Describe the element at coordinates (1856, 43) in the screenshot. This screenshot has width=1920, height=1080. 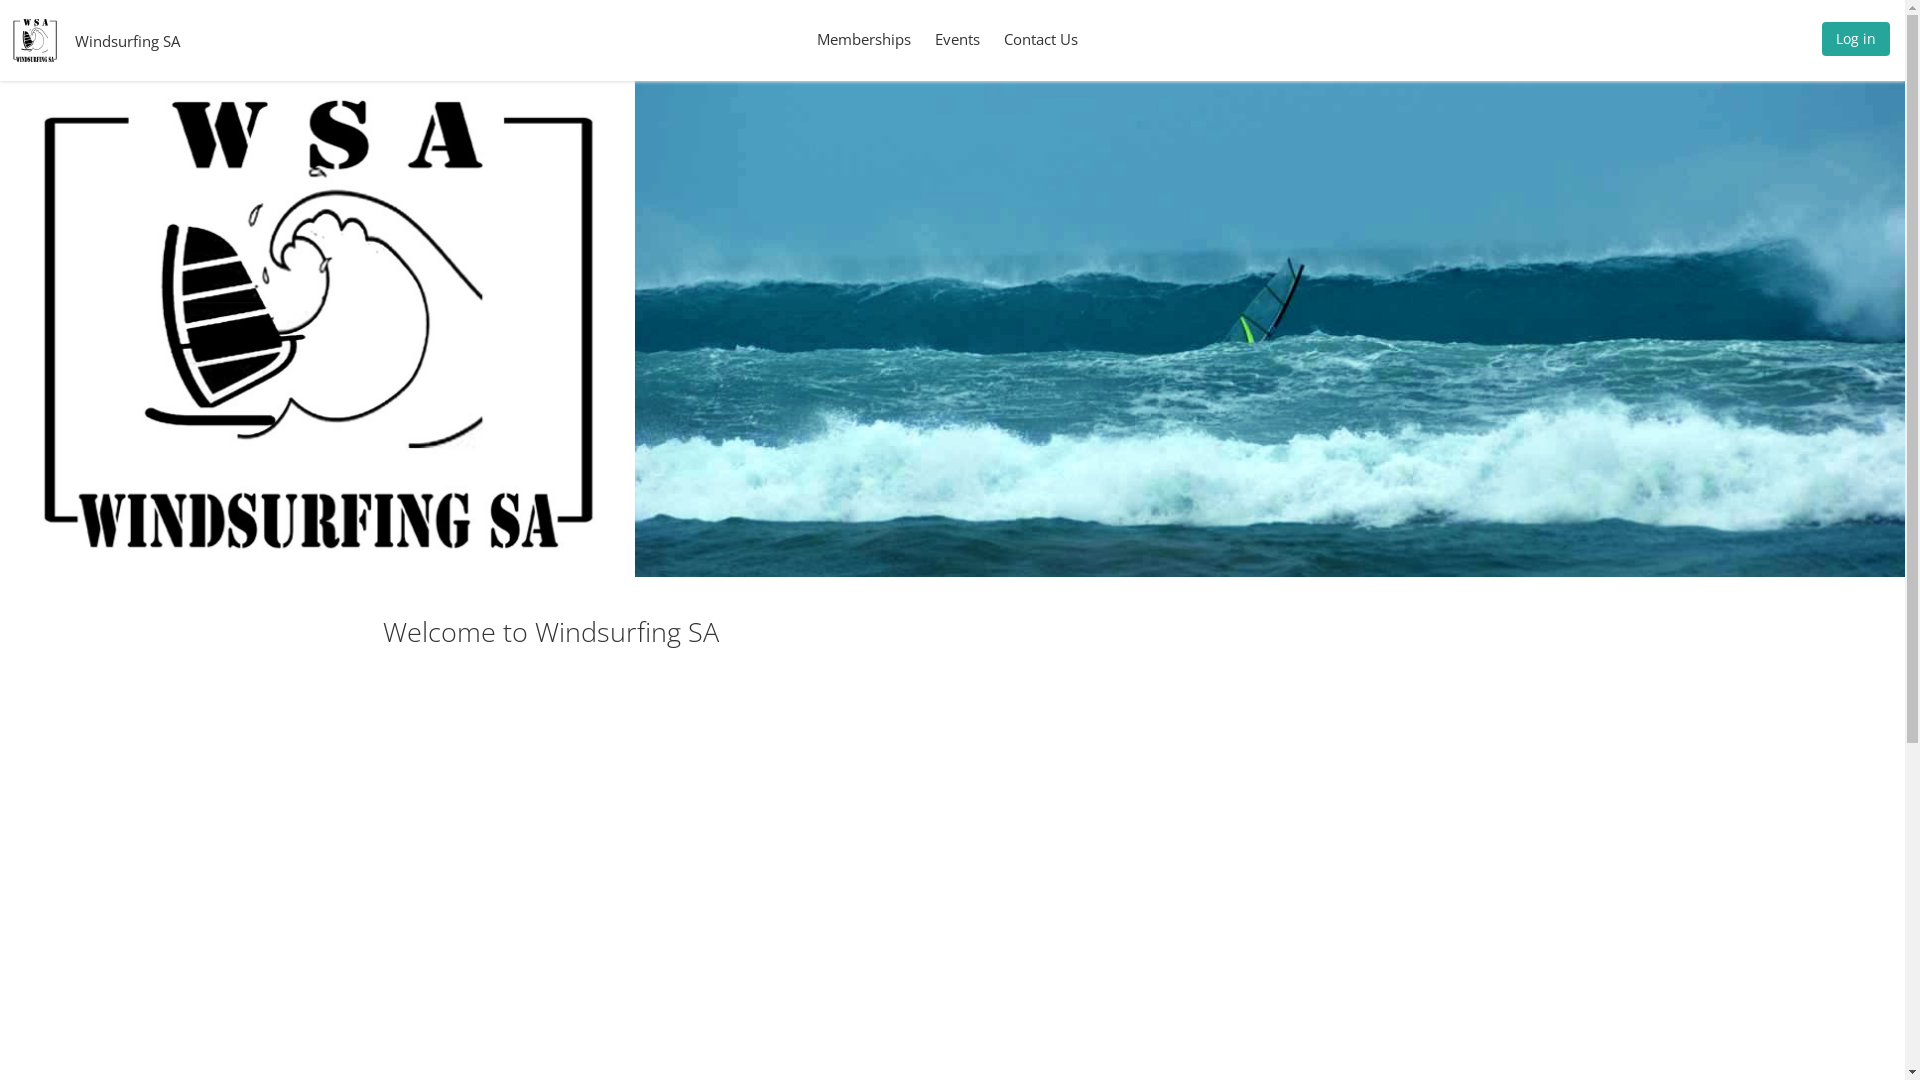
I see `Log in` at that location.